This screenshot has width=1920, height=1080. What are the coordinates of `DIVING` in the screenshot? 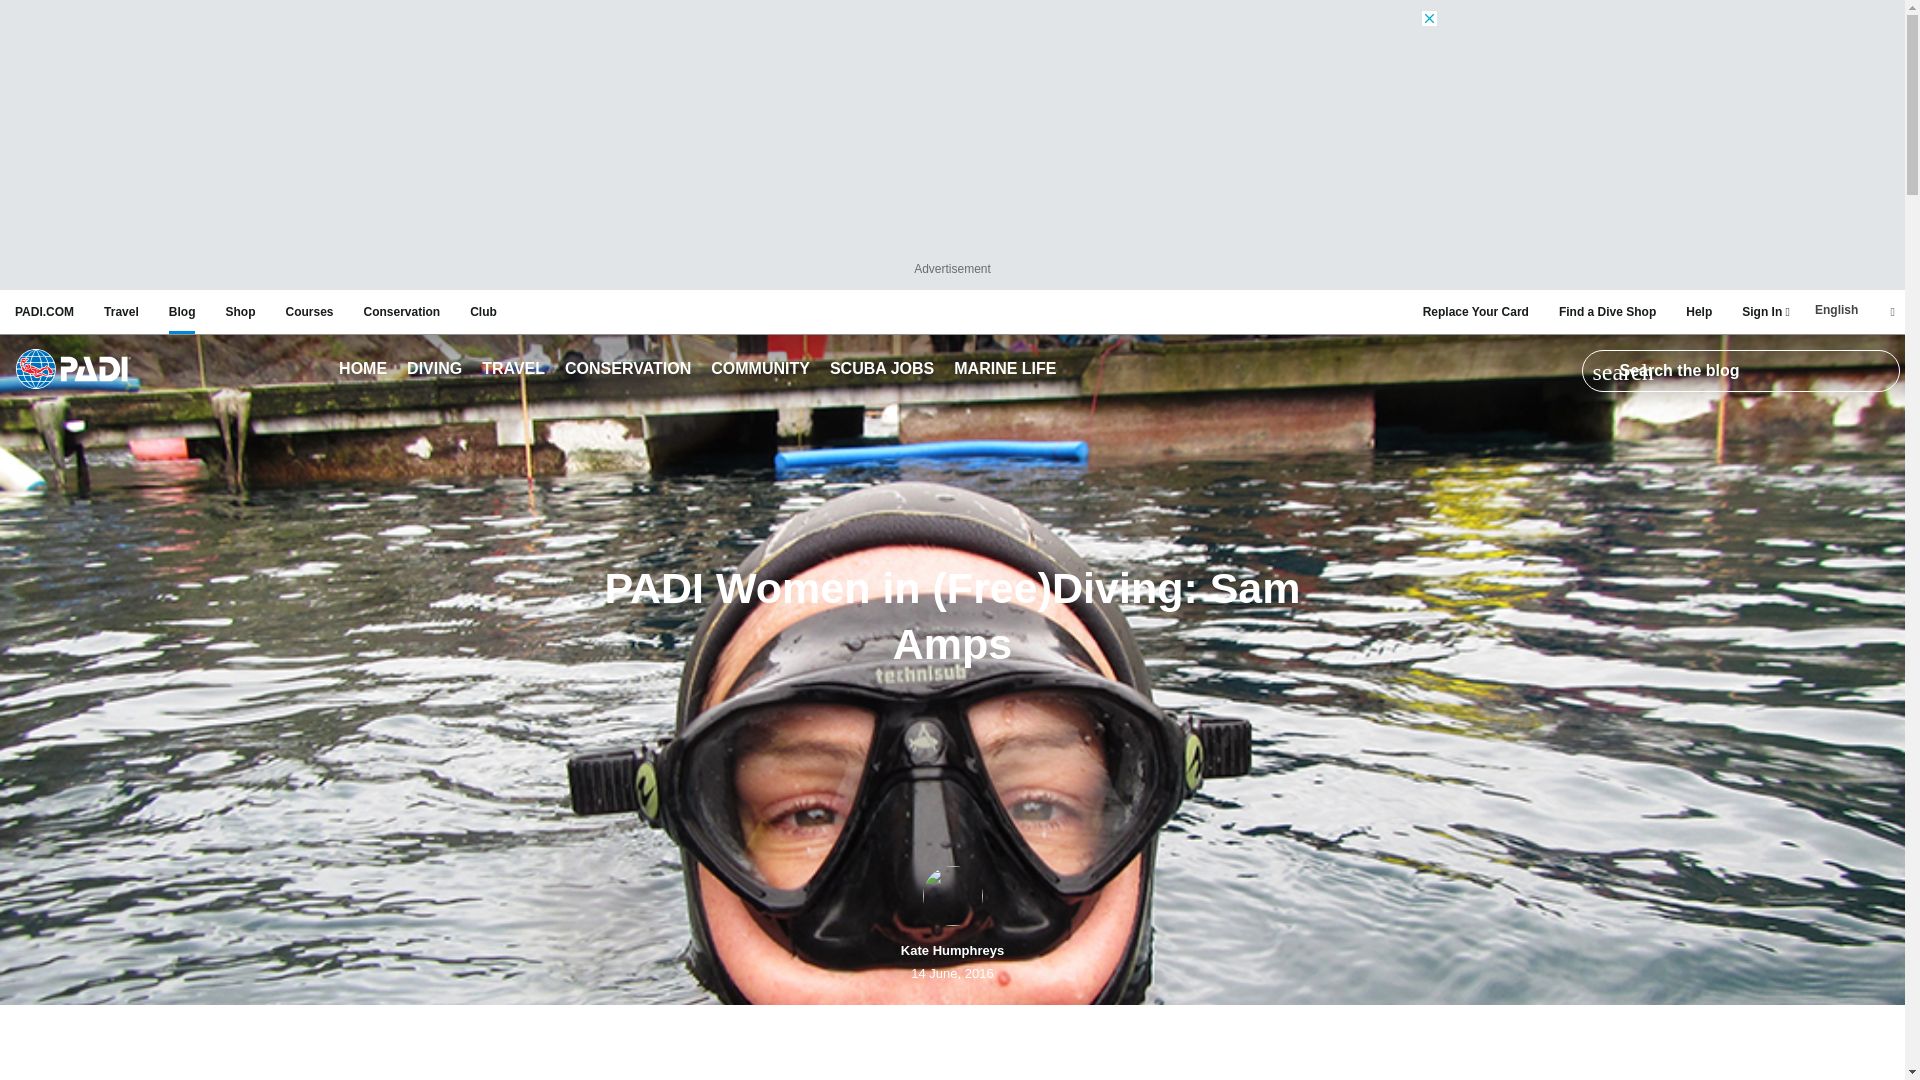 It's located at (434, 370).